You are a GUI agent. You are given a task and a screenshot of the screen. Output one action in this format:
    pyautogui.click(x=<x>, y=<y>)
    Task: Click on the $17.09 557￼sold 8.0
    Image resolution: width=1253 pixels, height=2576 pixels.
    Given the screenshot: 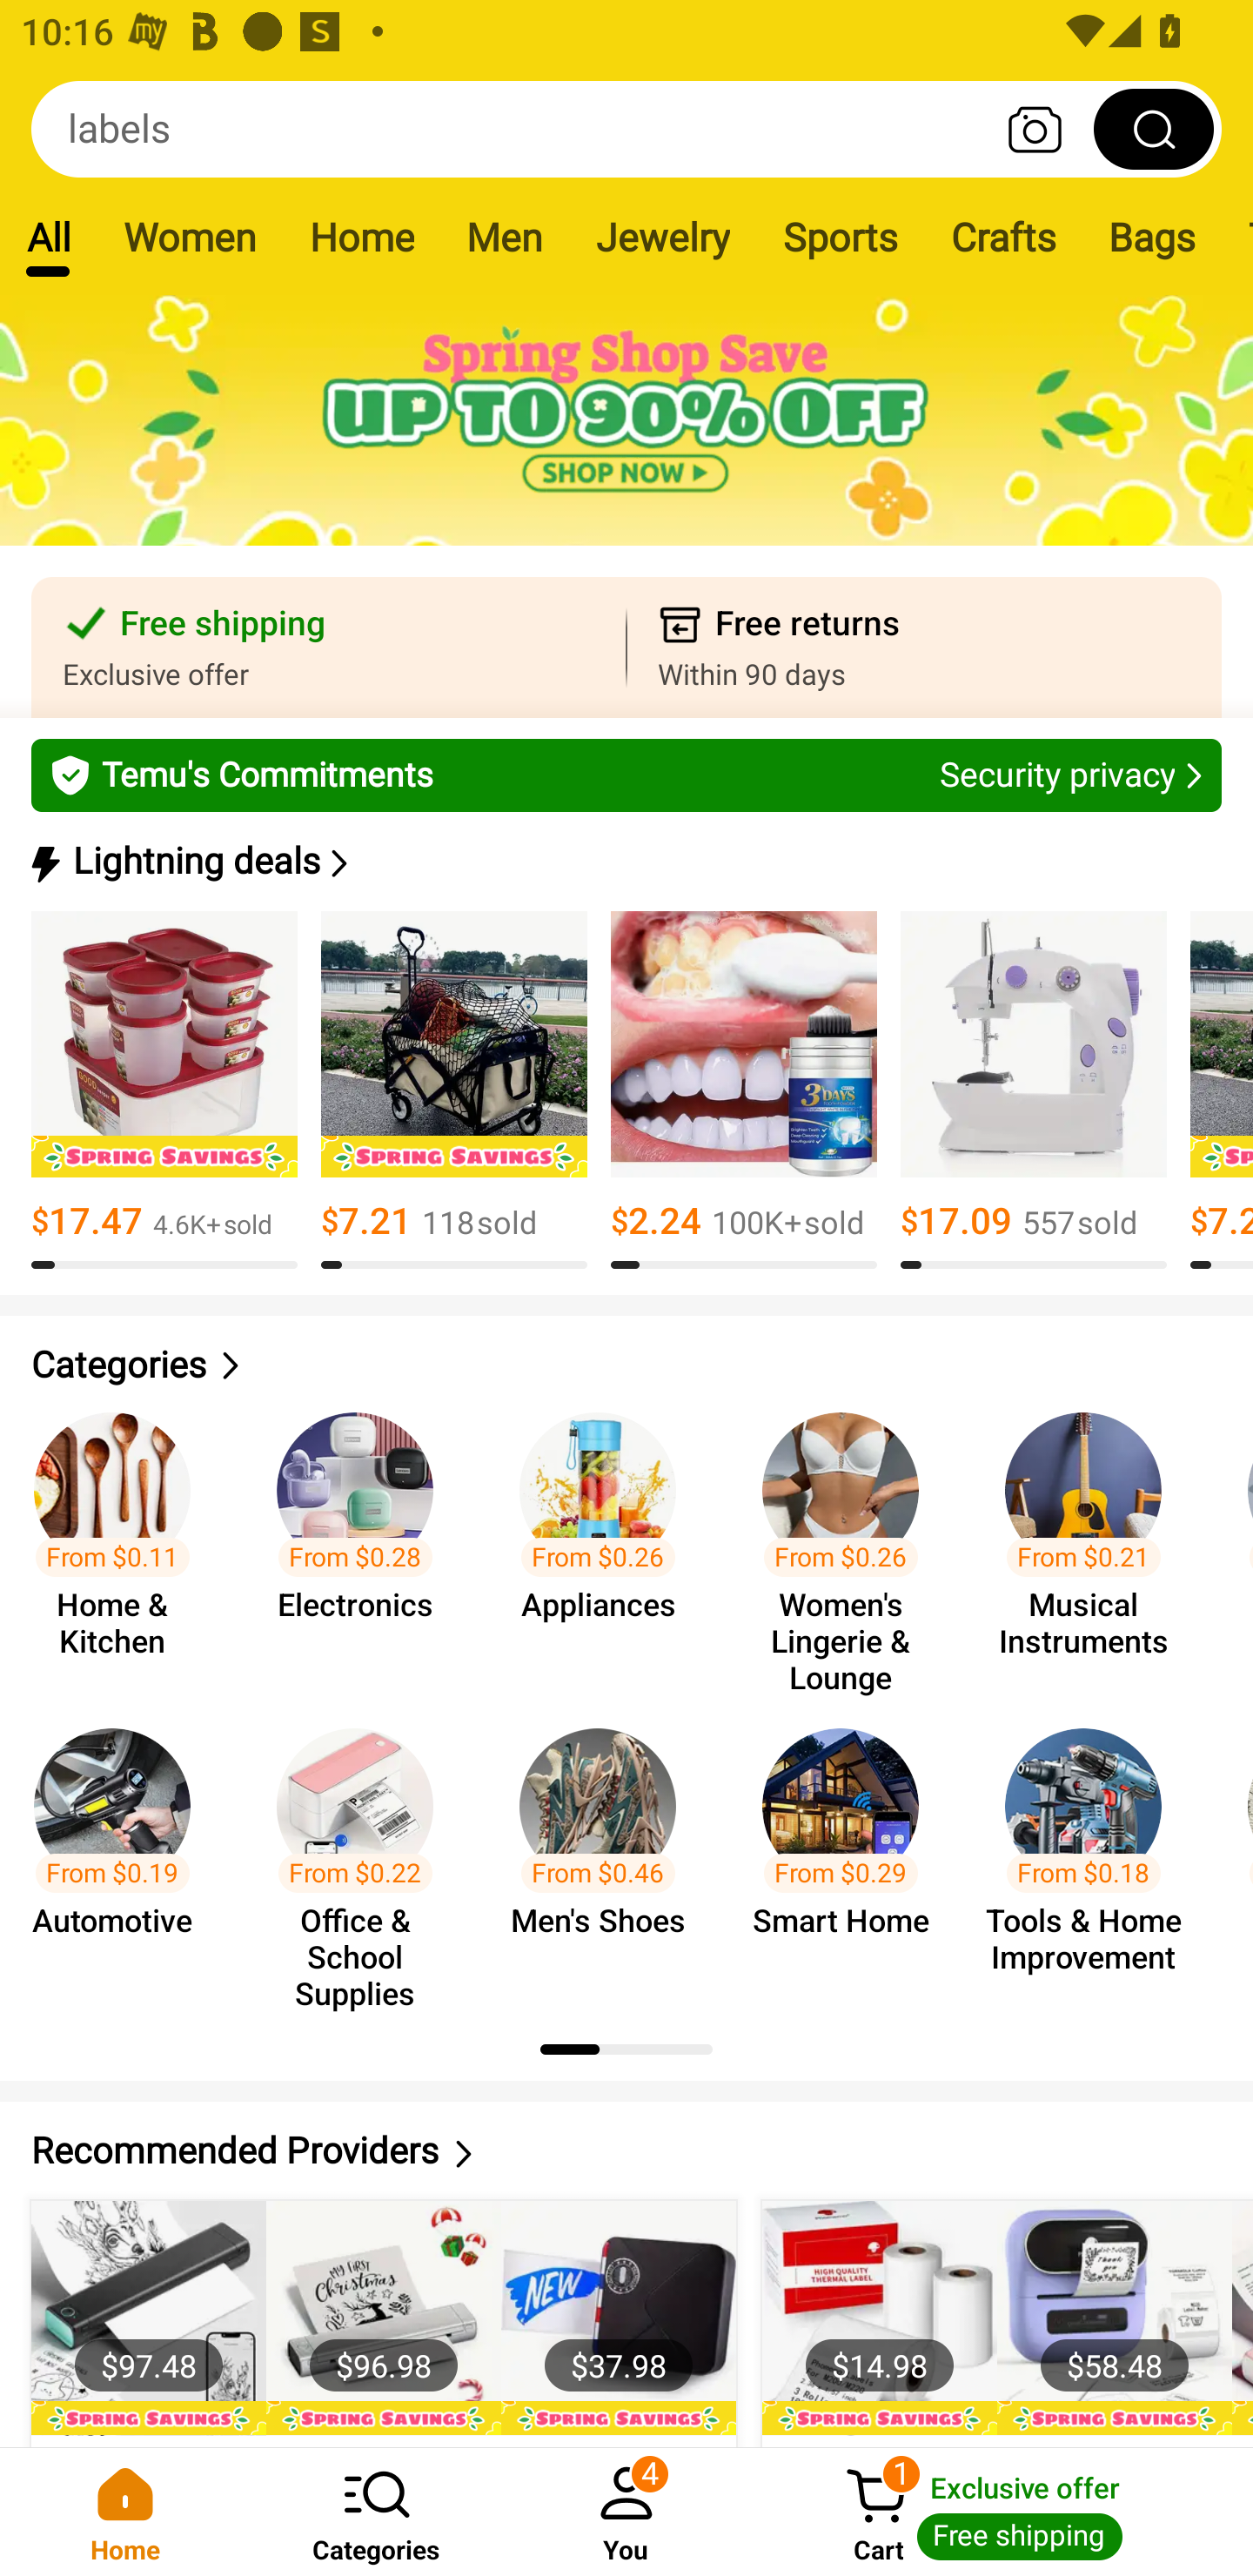 What is the action you would take?
    pyautogui.click(x=1034, y=1090)
    